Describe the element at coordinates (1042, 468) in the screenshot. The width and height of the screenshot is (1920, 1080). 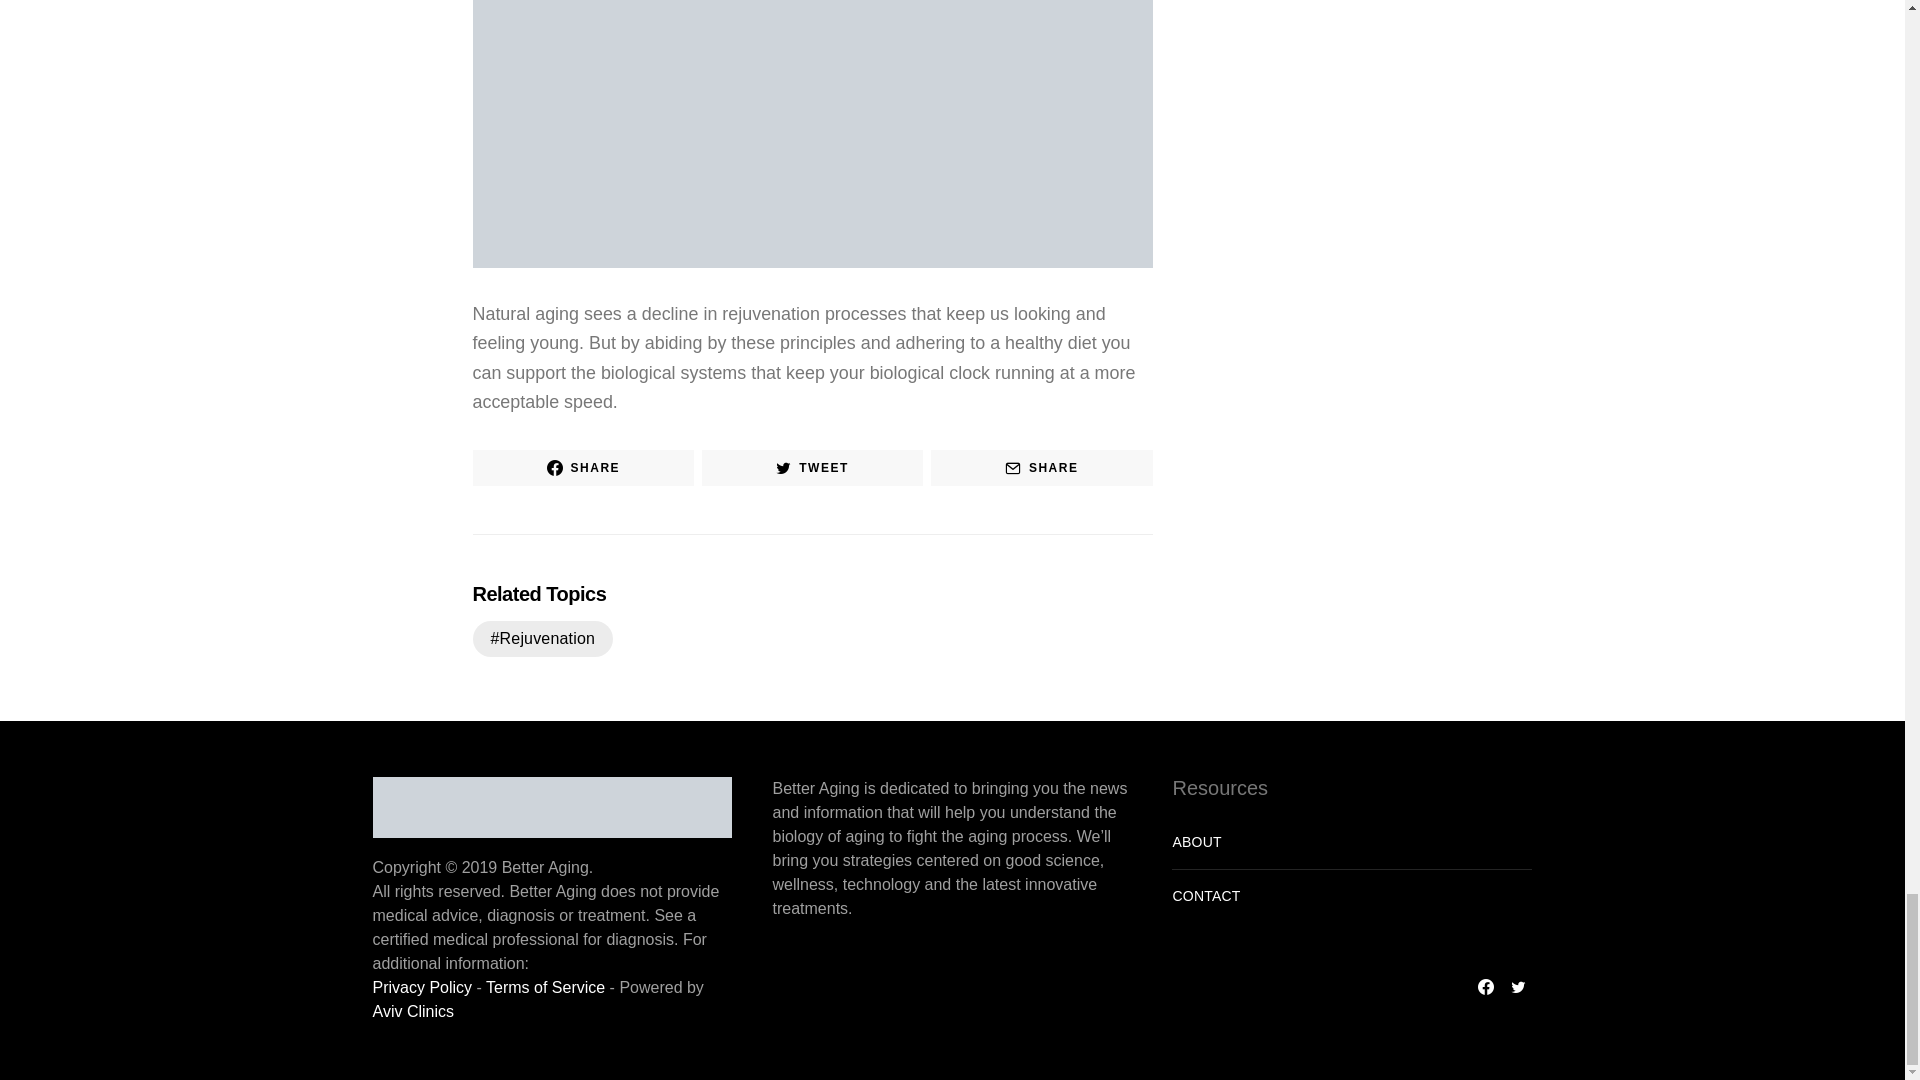
I see `SHARE` at that location.